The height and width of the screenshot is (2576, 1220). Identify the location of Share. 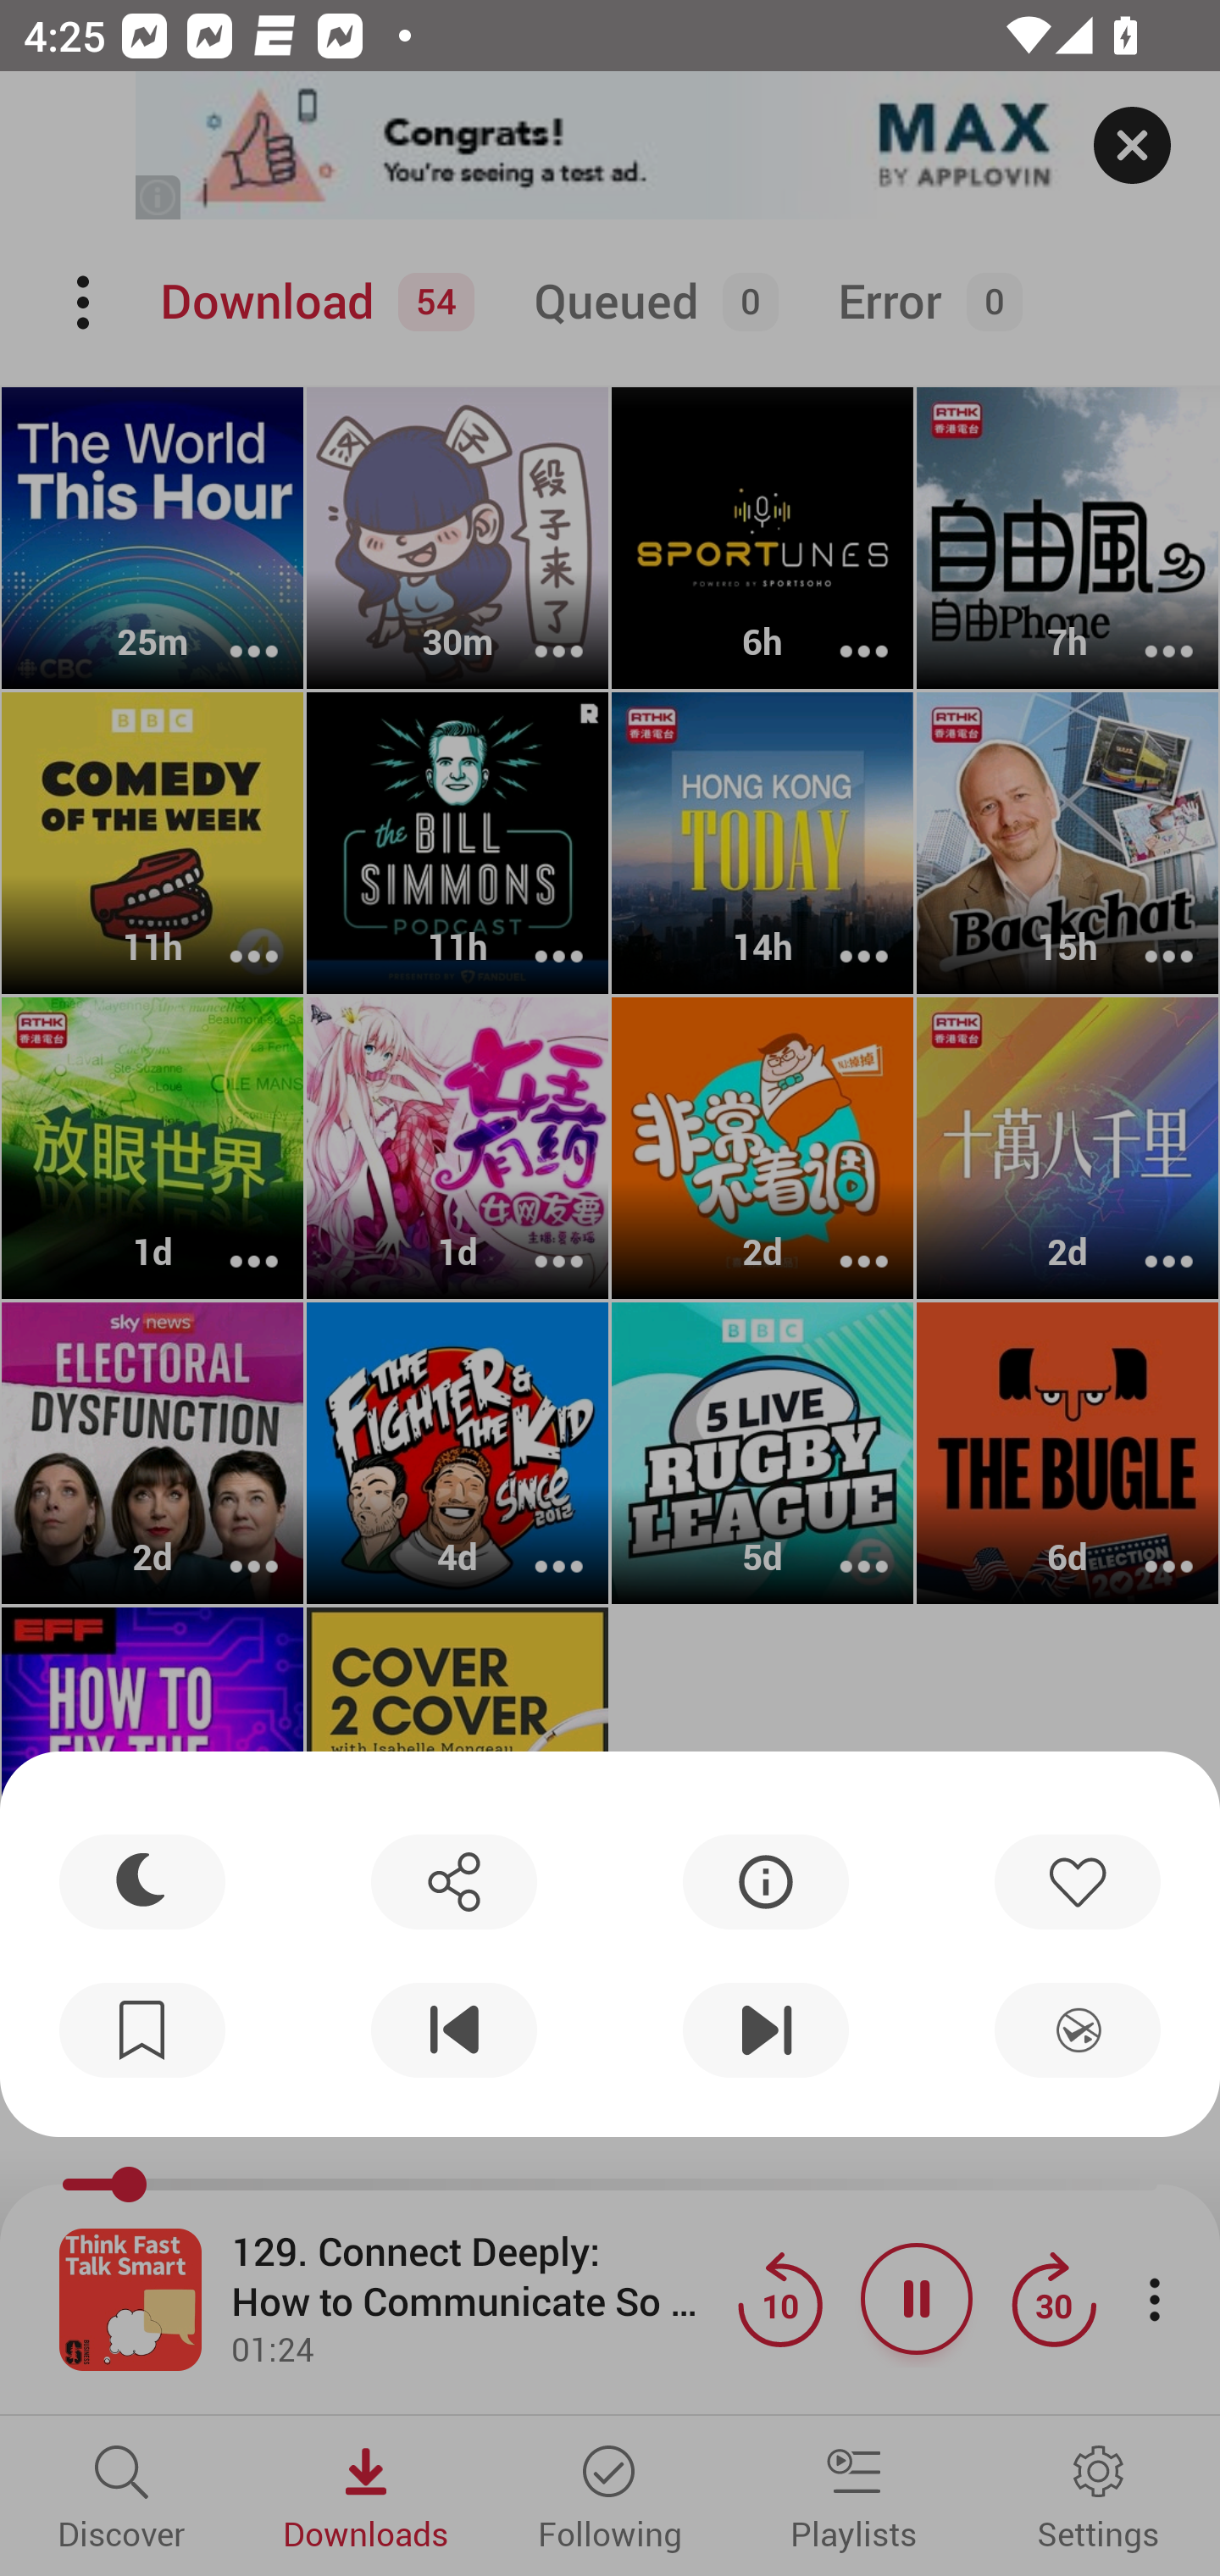
(453, 1881).